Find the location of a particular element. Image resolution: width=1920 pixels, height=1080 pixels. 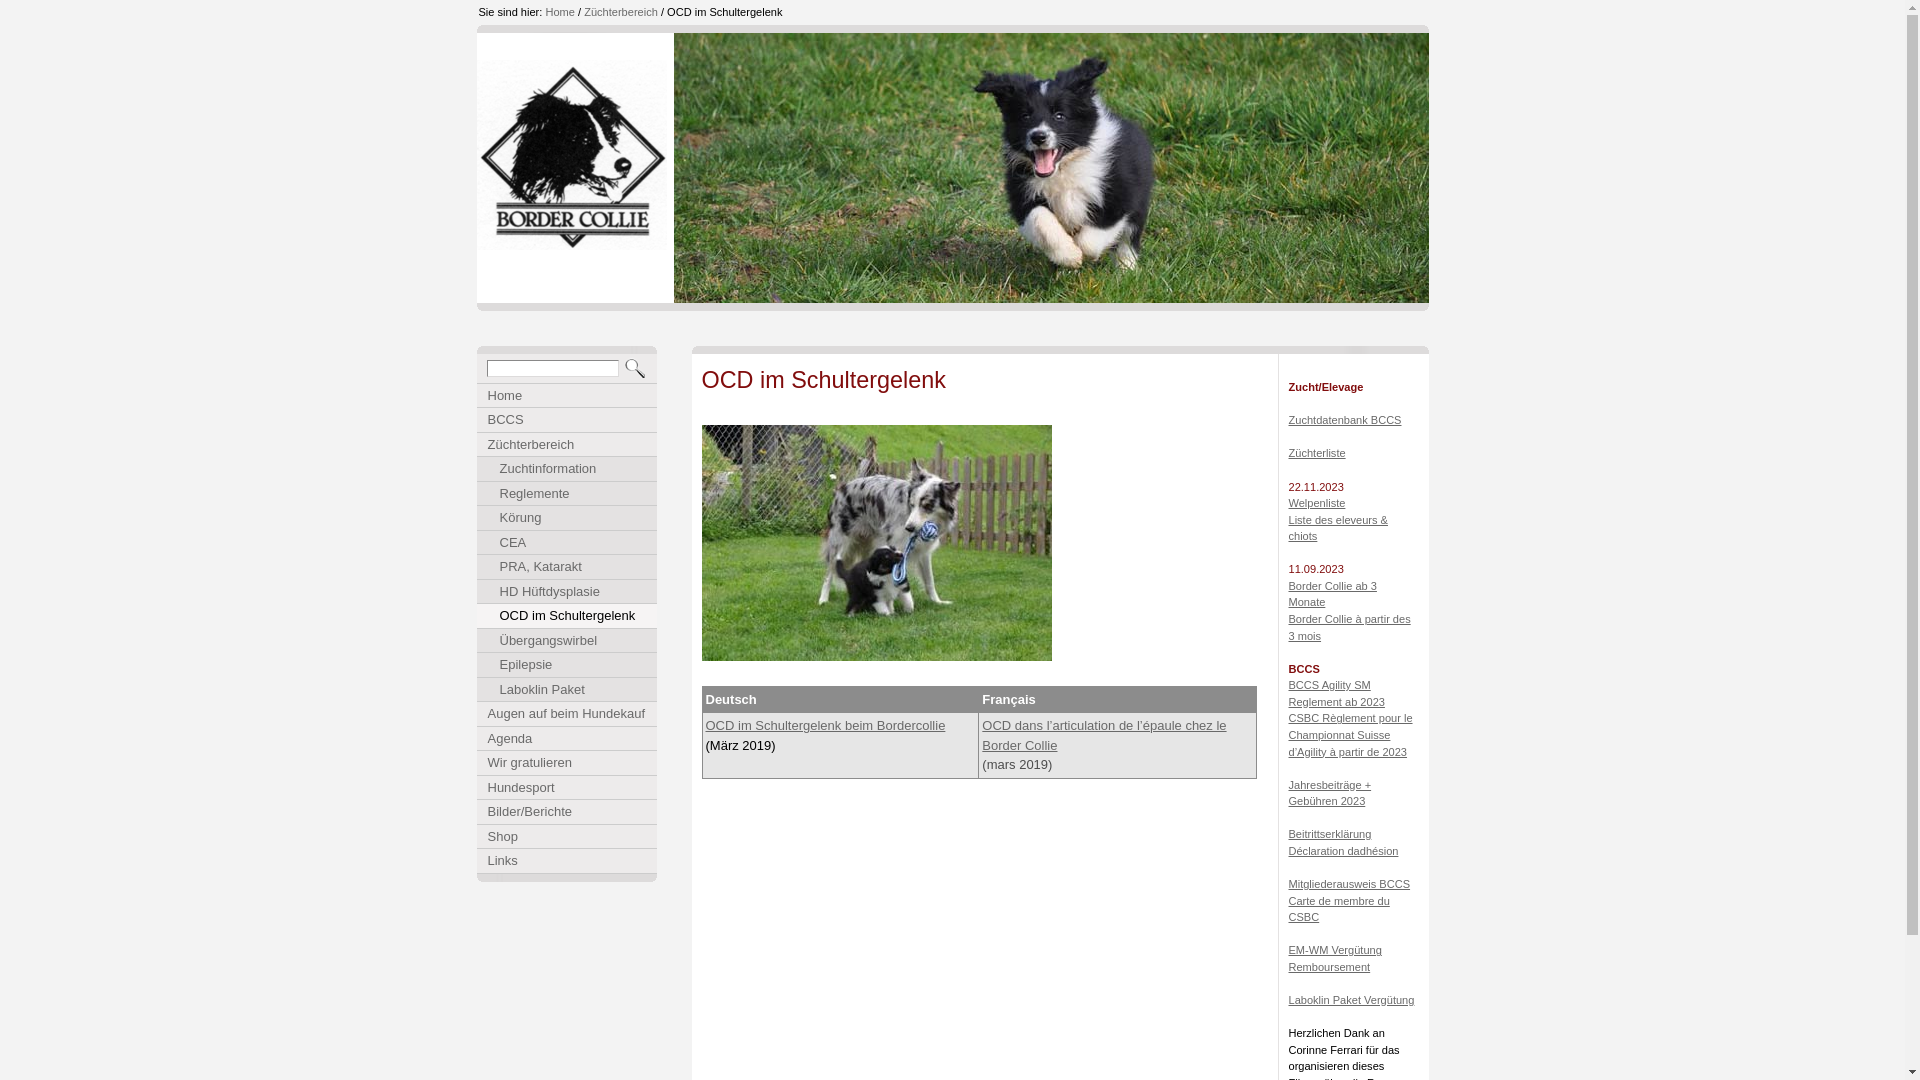

Bilder/Berichte is located at coordinates (567, 812).